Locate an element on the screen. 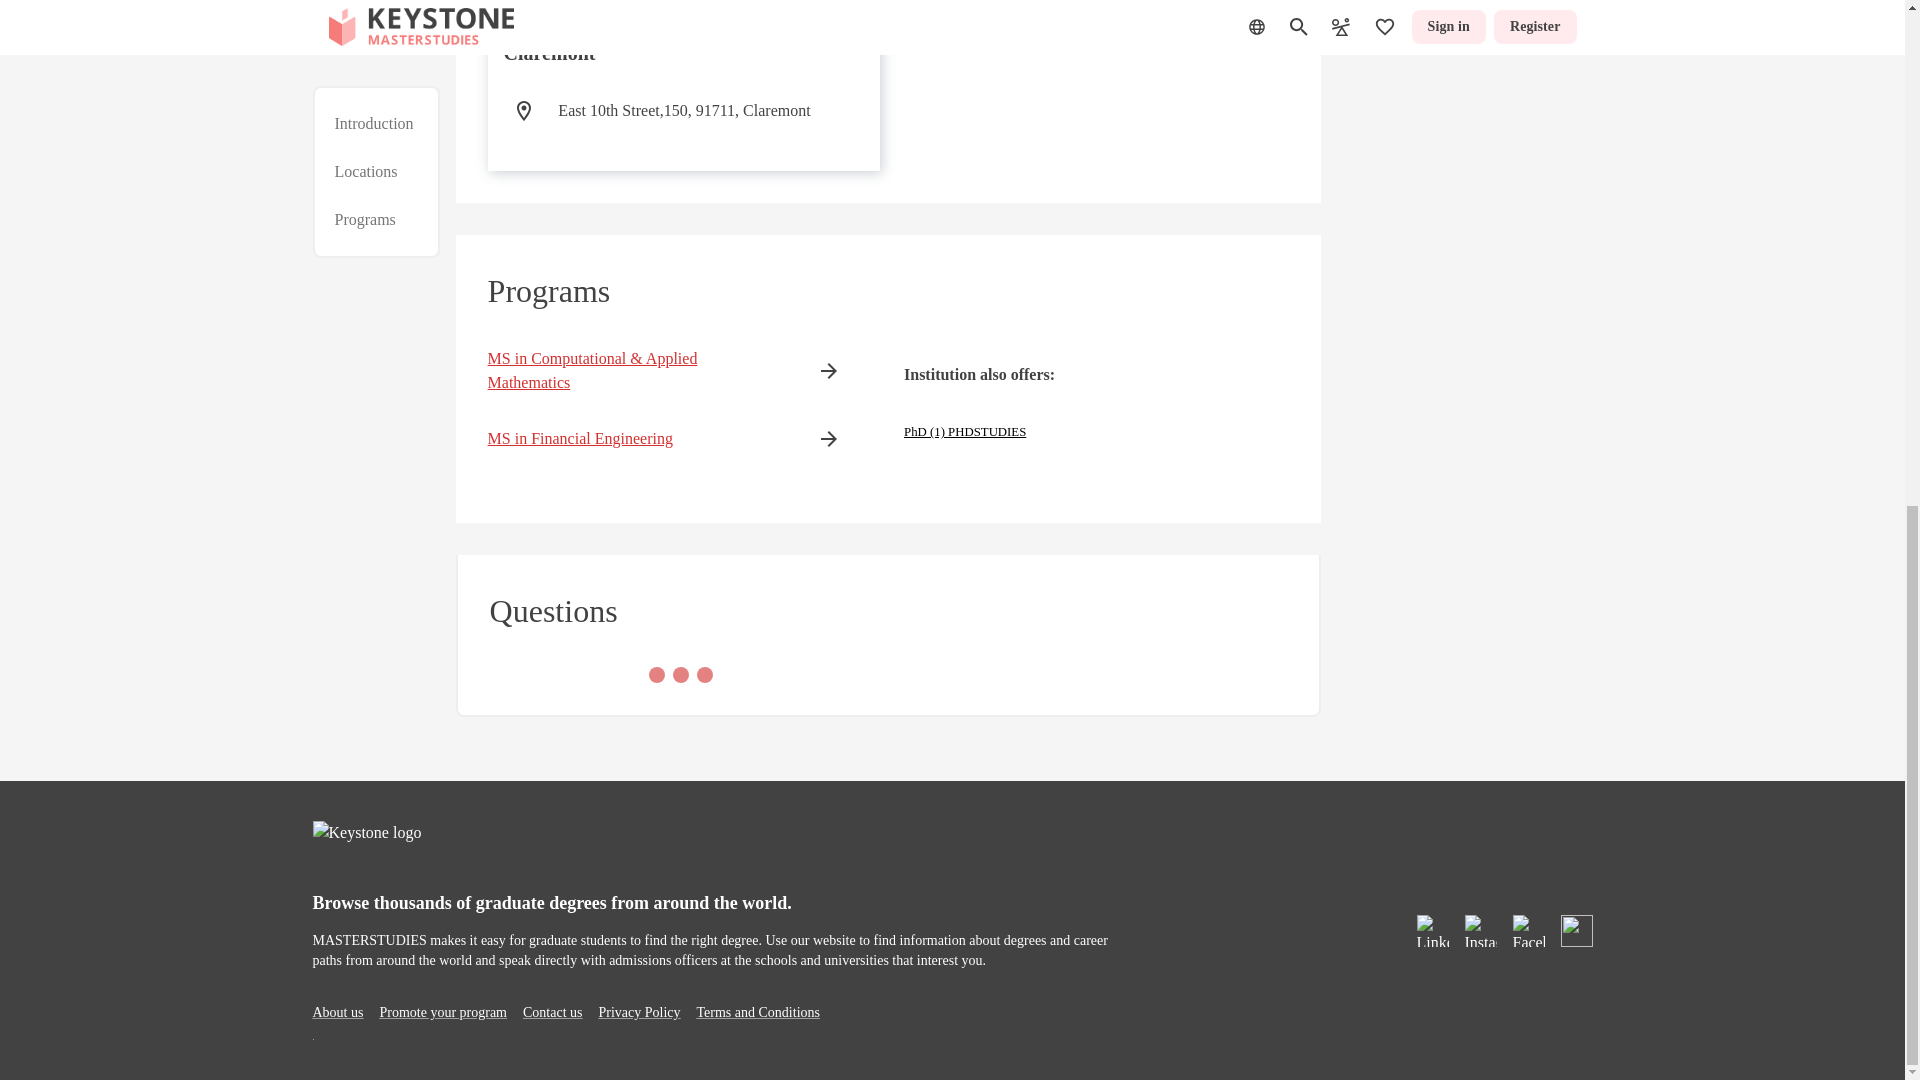 The width and height of the screenshot is (1920, 1080). Terms and Conditions is located at coordinates (758, 1012).